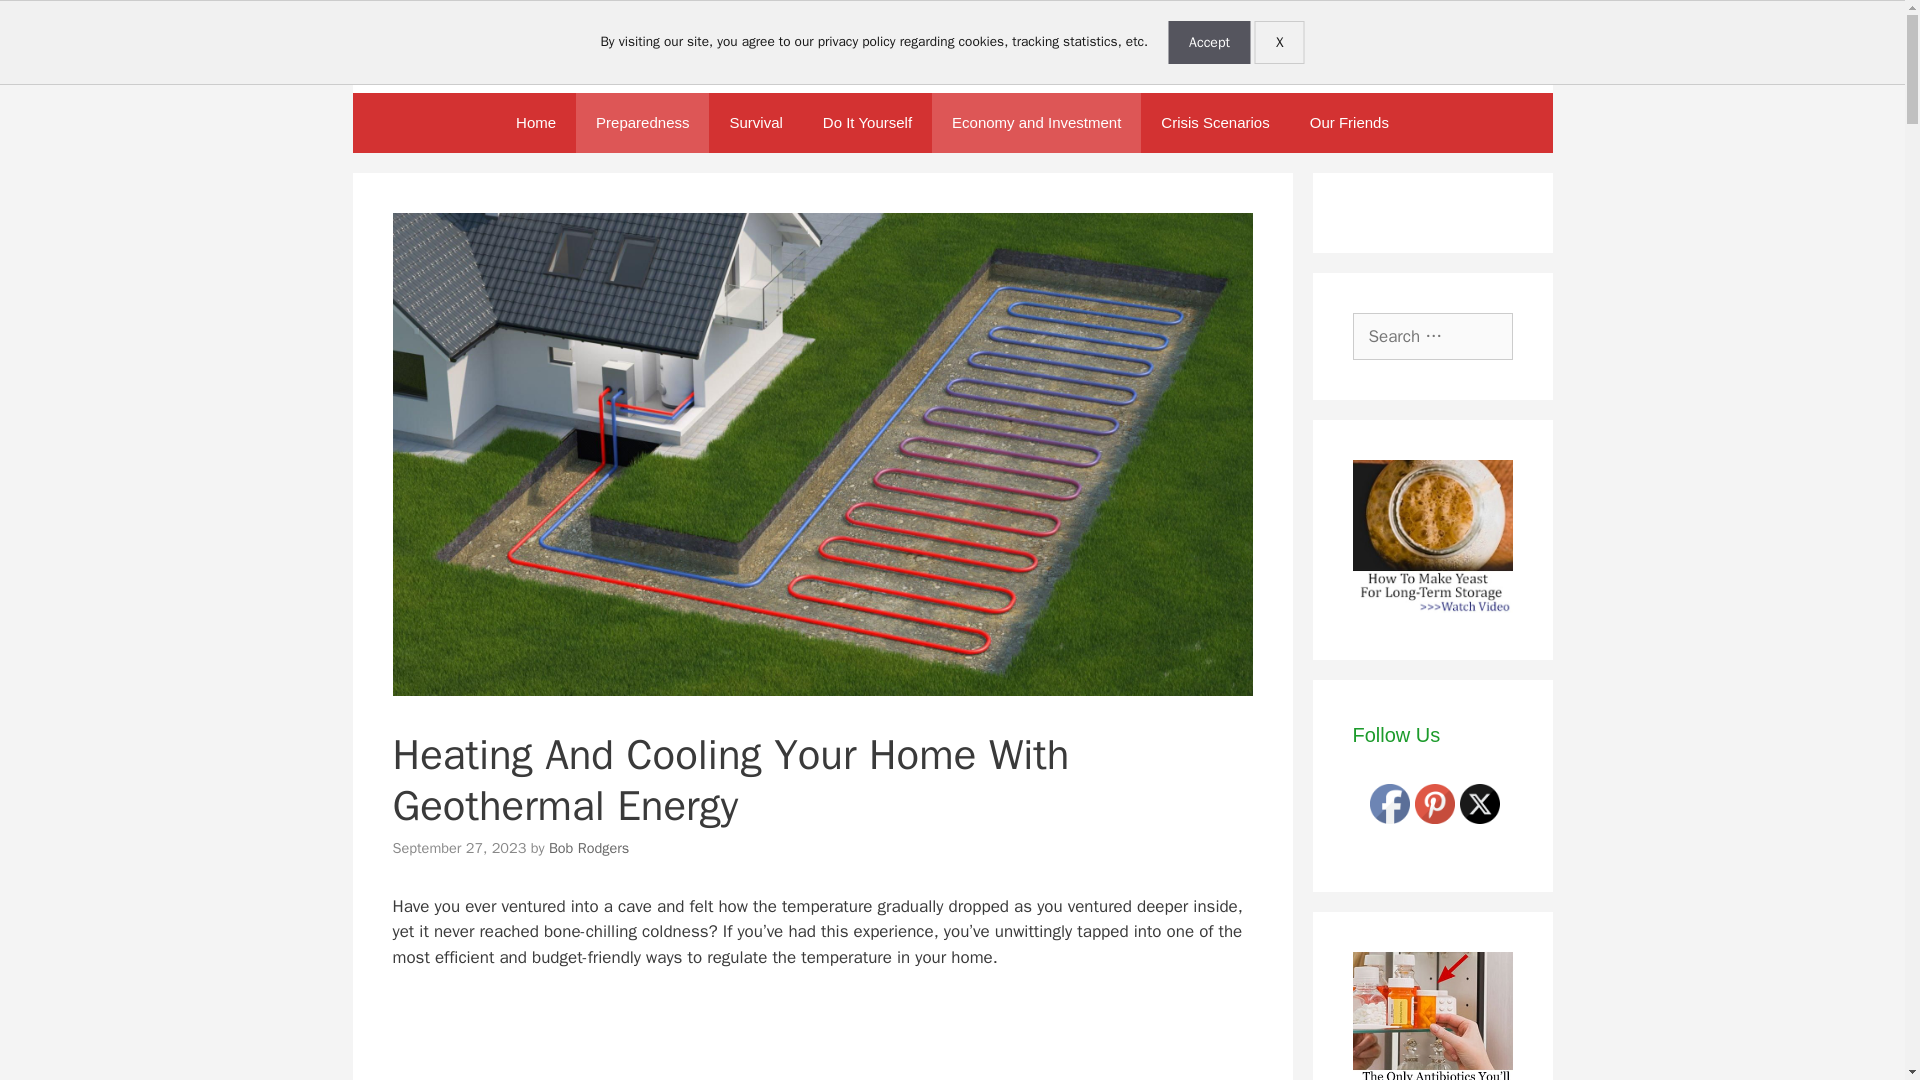  Describe the element at coordinates (866, 122) in the screenshot. I see `Do It Yourself` at that location.